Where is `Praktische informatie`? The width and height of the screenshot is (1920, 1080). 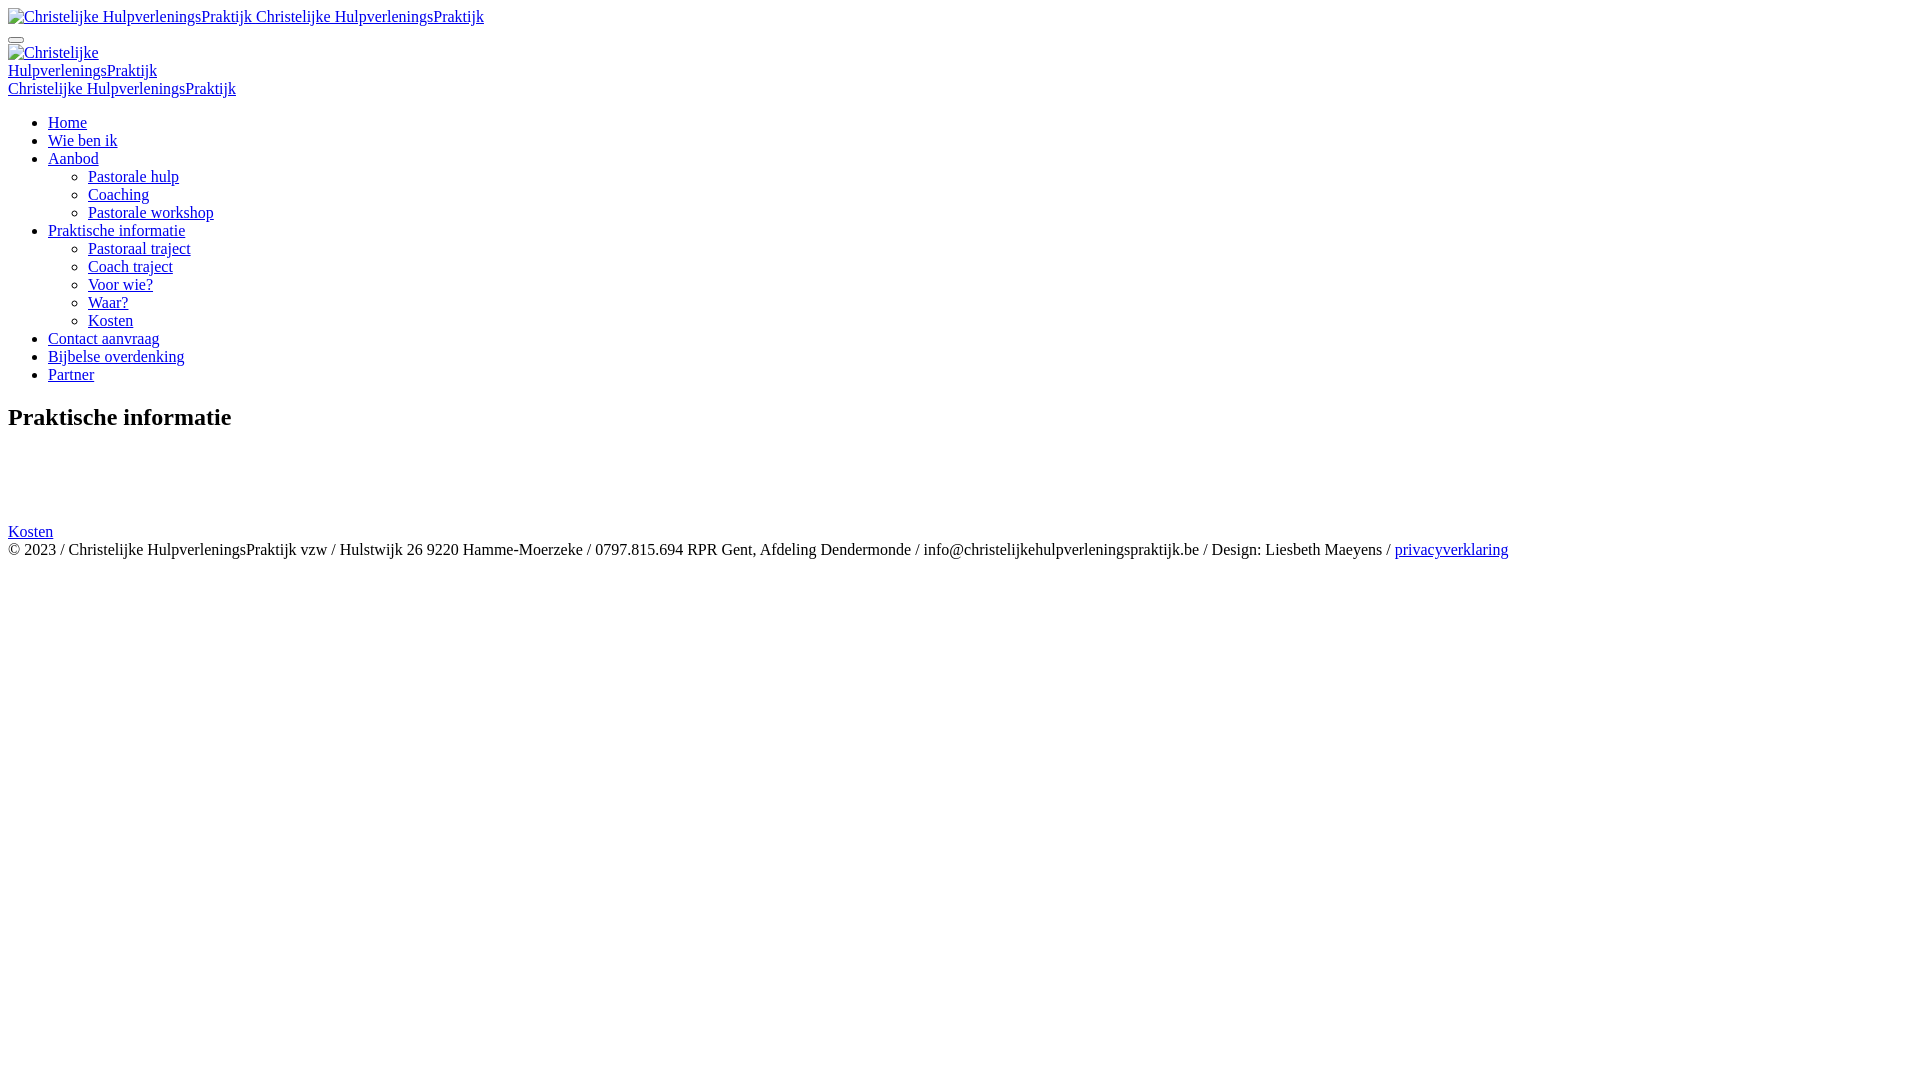
Praktische informatie is located at coordinates (116, 230).